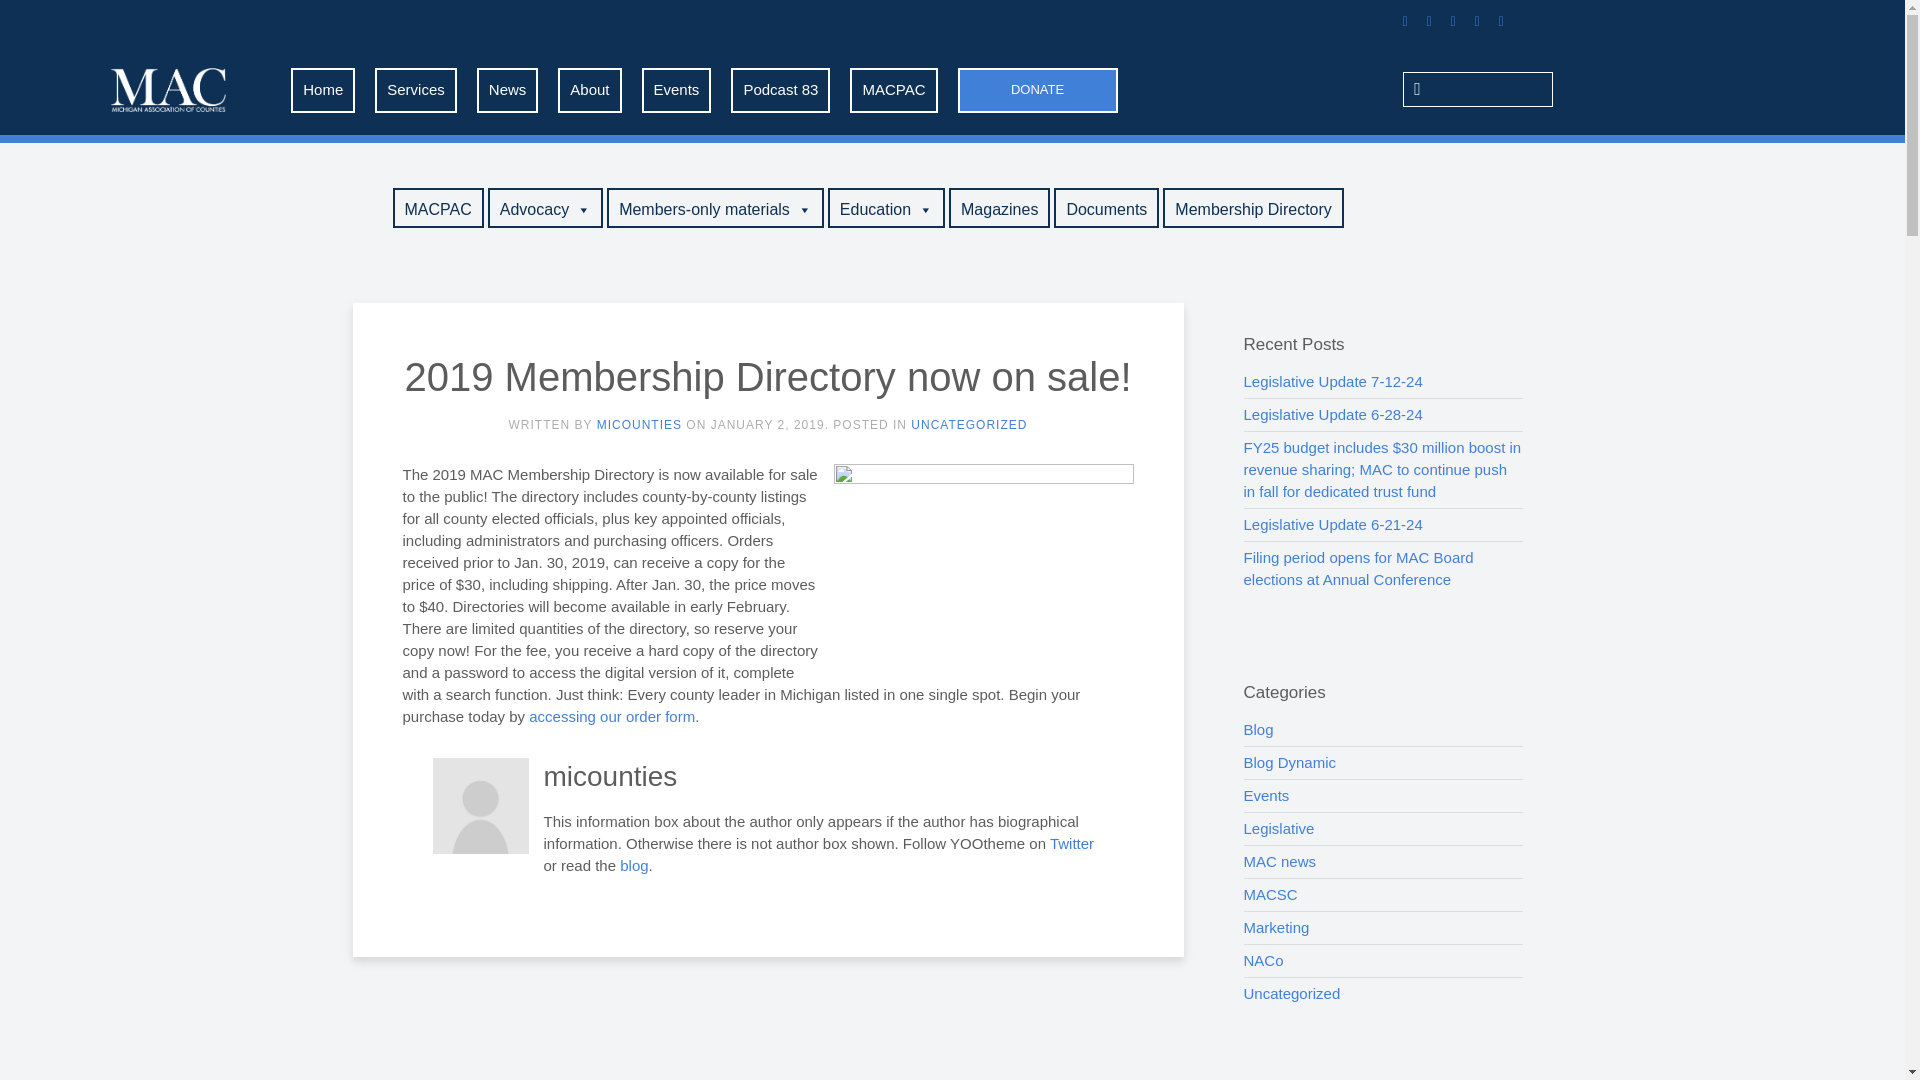  What do you see at coordinates (893, 90) in the screenshot?
I see `MACPAC` at bounding box center [893, 90].